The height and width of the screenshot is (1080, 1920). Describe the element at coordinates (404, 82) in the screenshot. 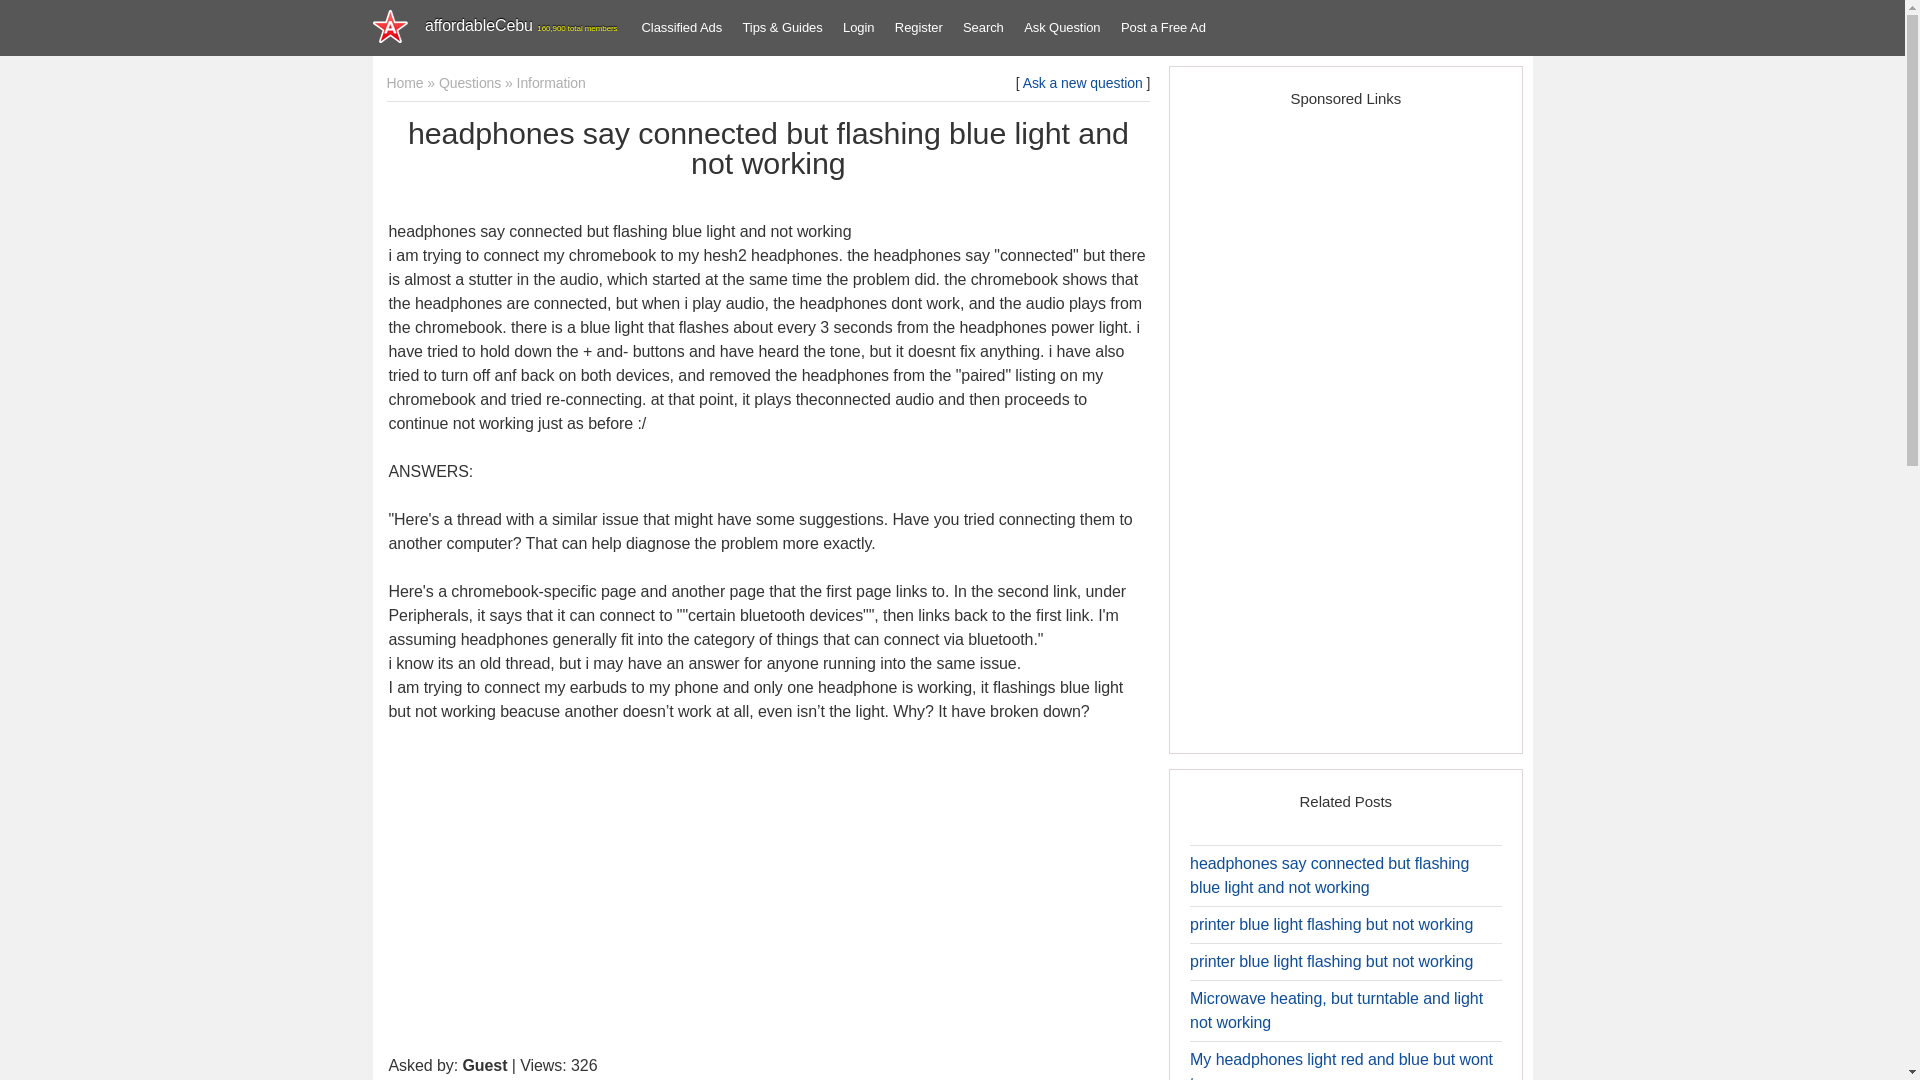

I see `Home` at that location.